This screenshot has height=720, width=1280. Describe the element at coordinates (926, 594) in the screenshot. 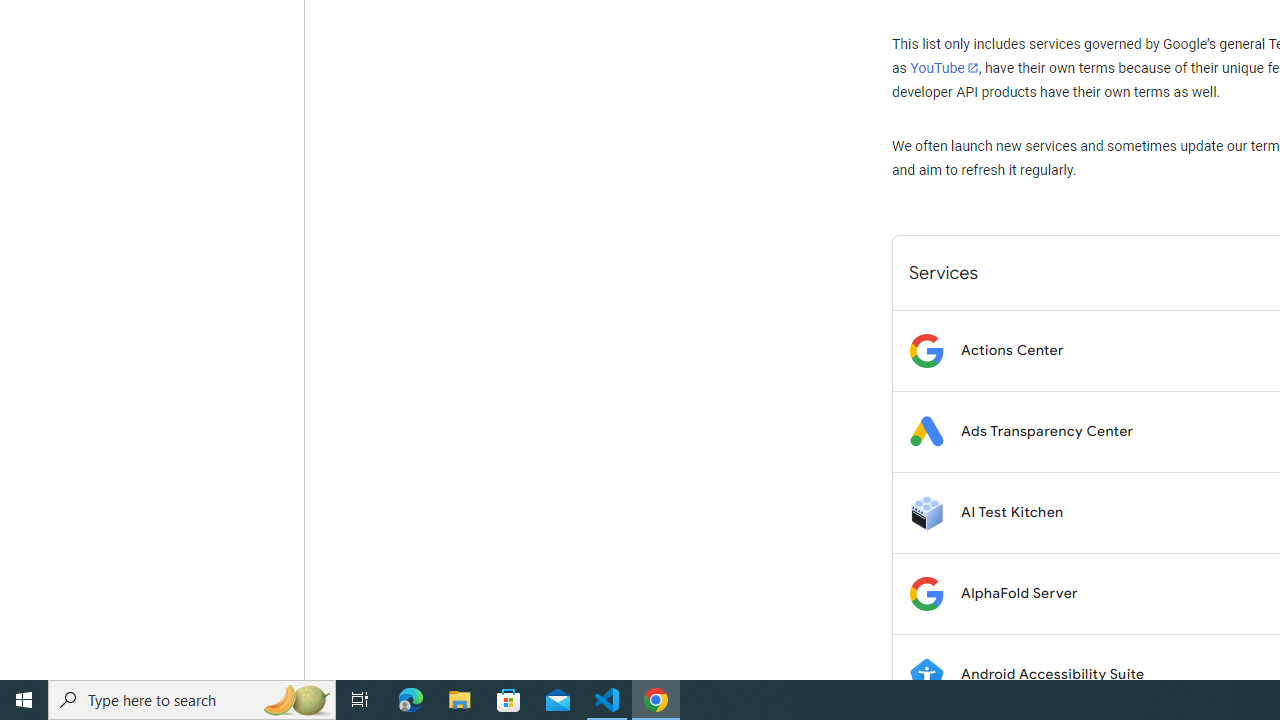

I see `Logo for AlphaFold Server` at that location.